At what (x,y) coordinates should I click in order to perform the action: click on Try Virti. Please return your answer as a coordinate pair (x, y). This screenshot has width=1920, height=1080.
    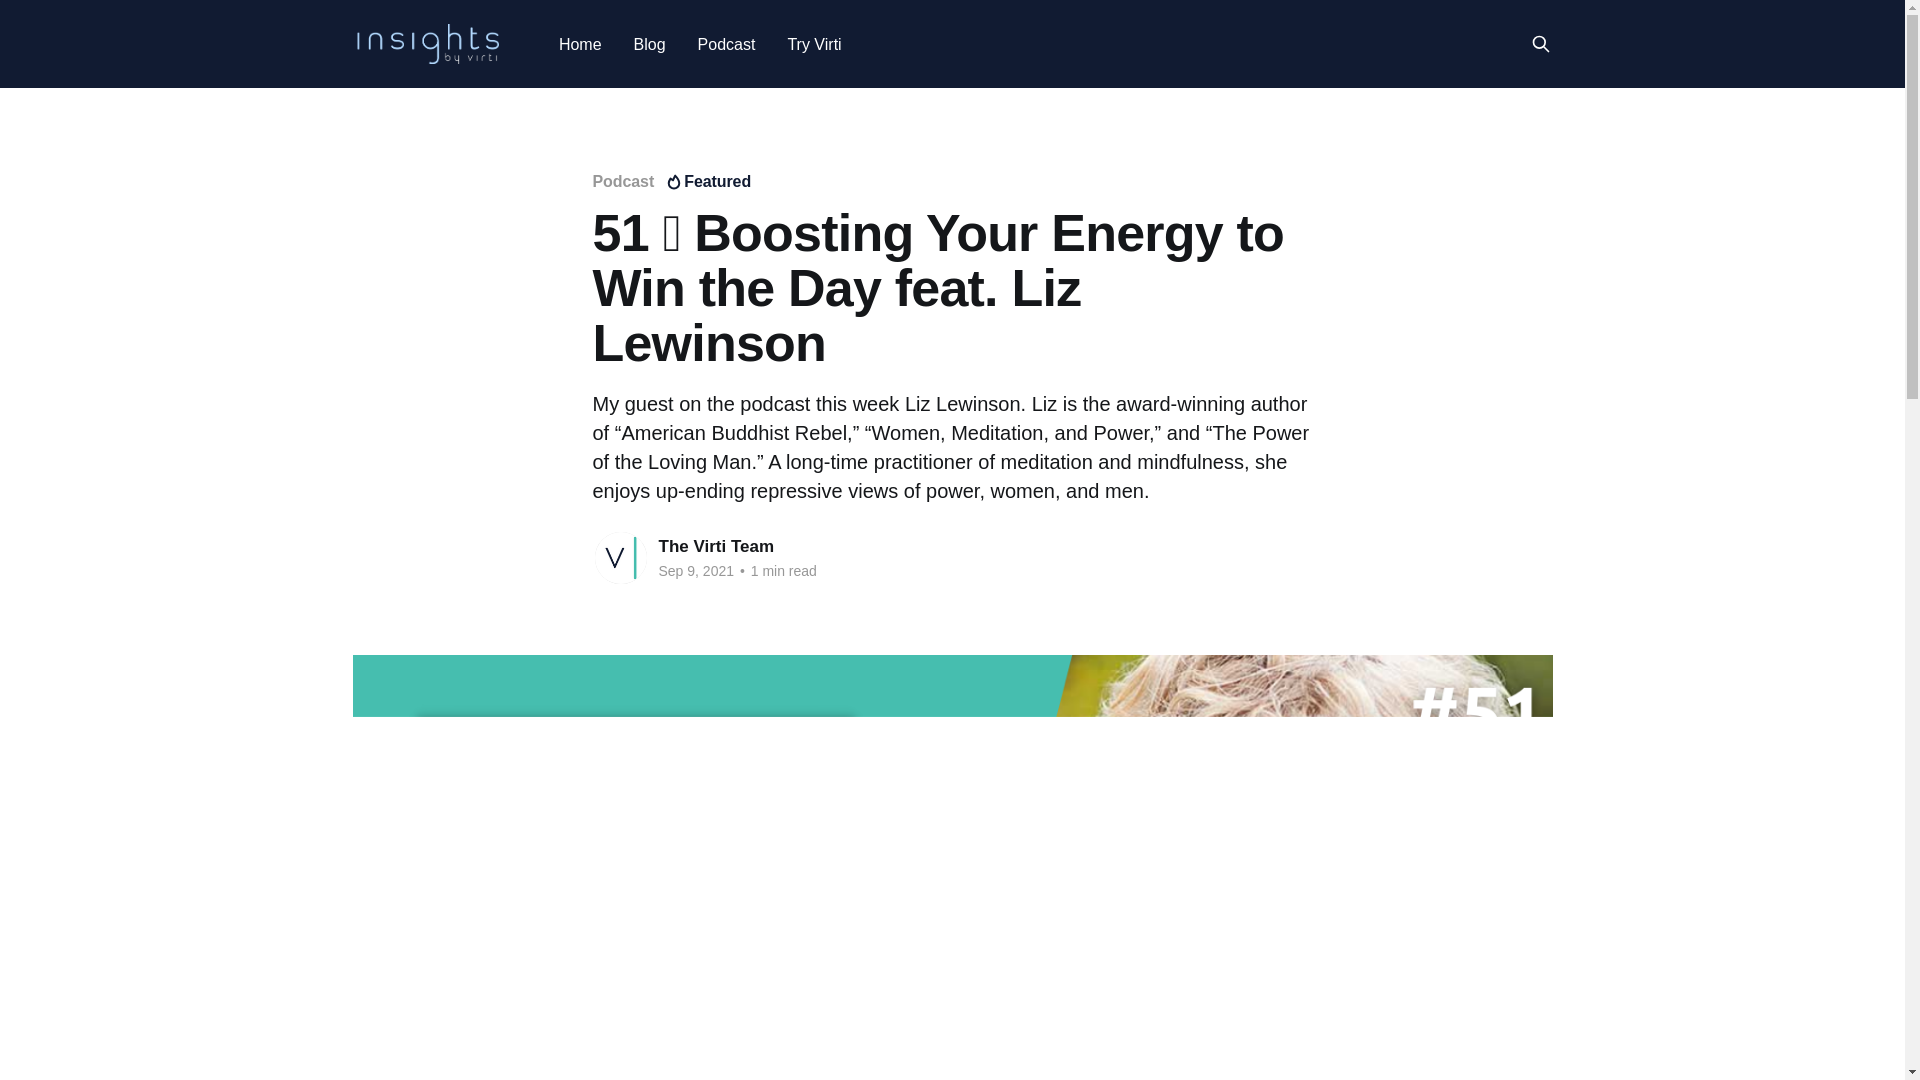
    Looking at the image, I should click on (814, 44).